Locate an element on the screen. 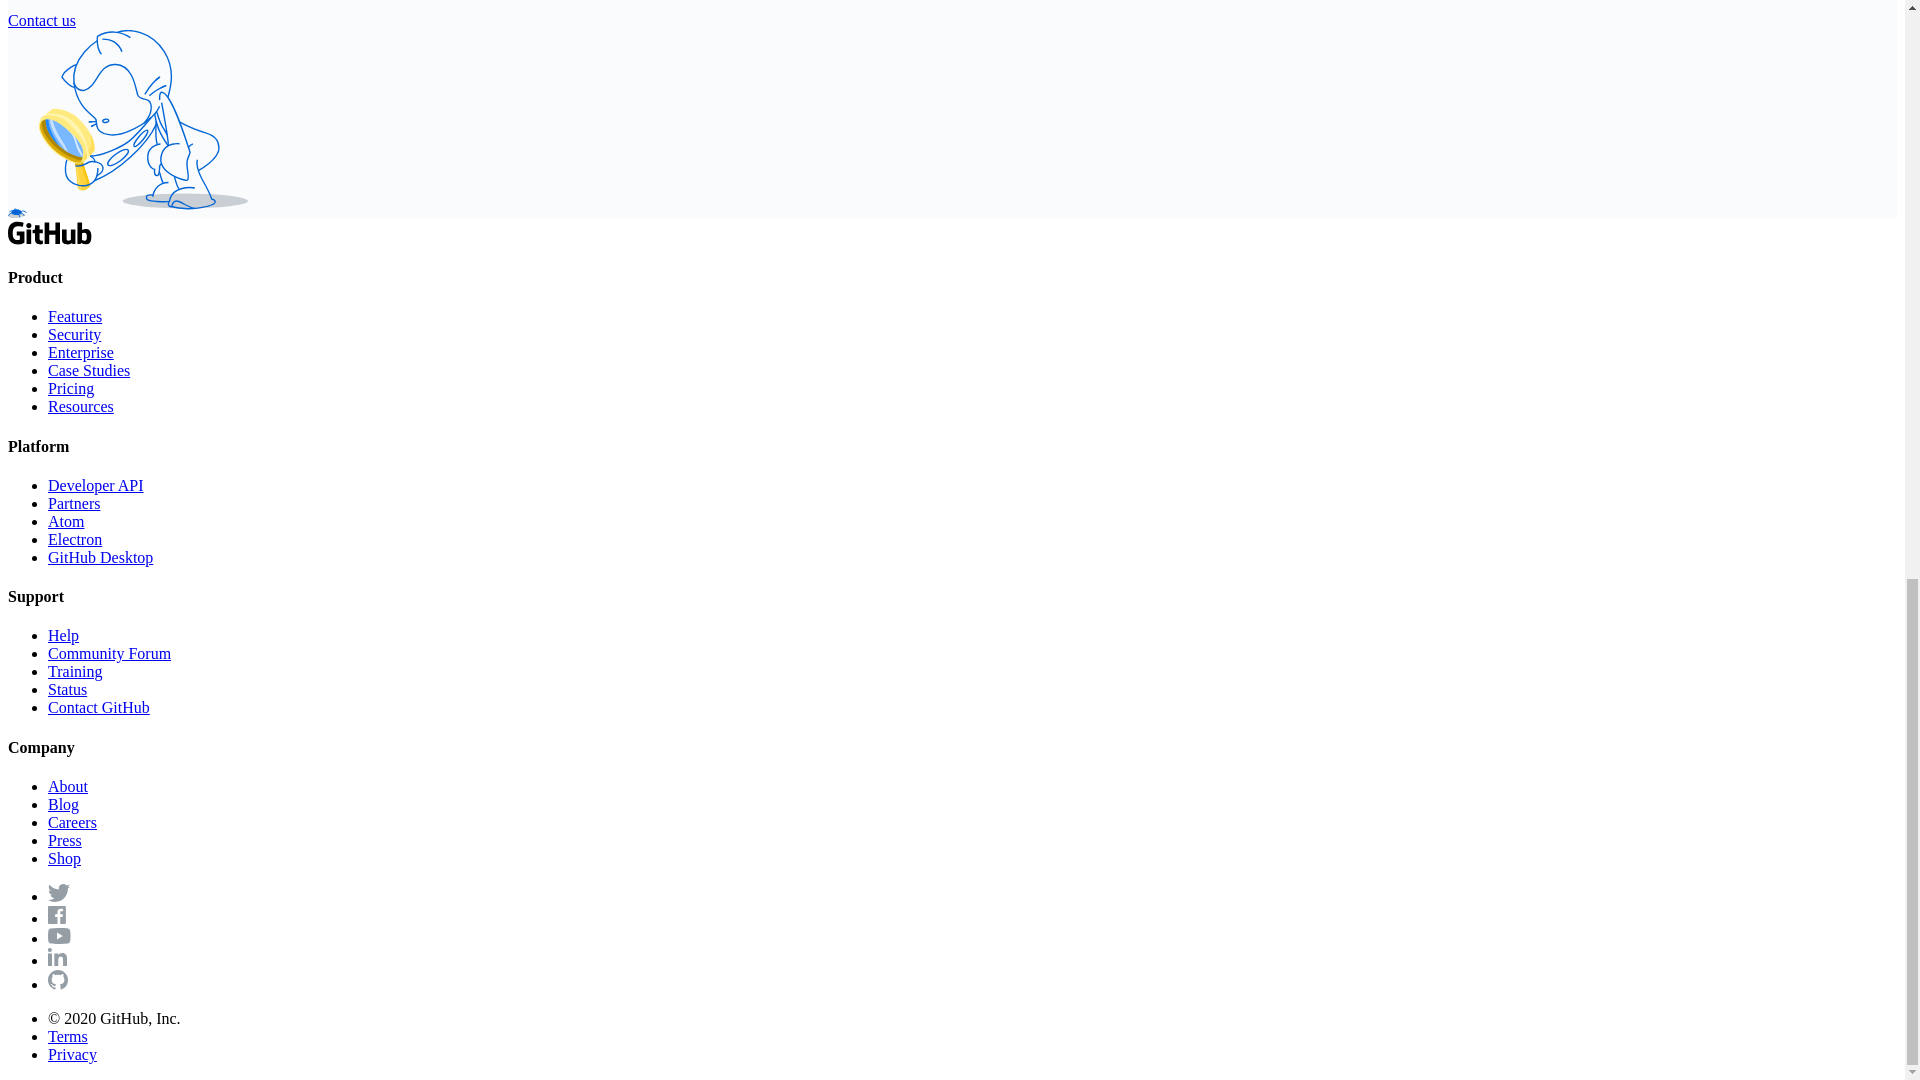 This screenshot has width=1920, height=1080. Contact us is located at coordinates (42, 20).